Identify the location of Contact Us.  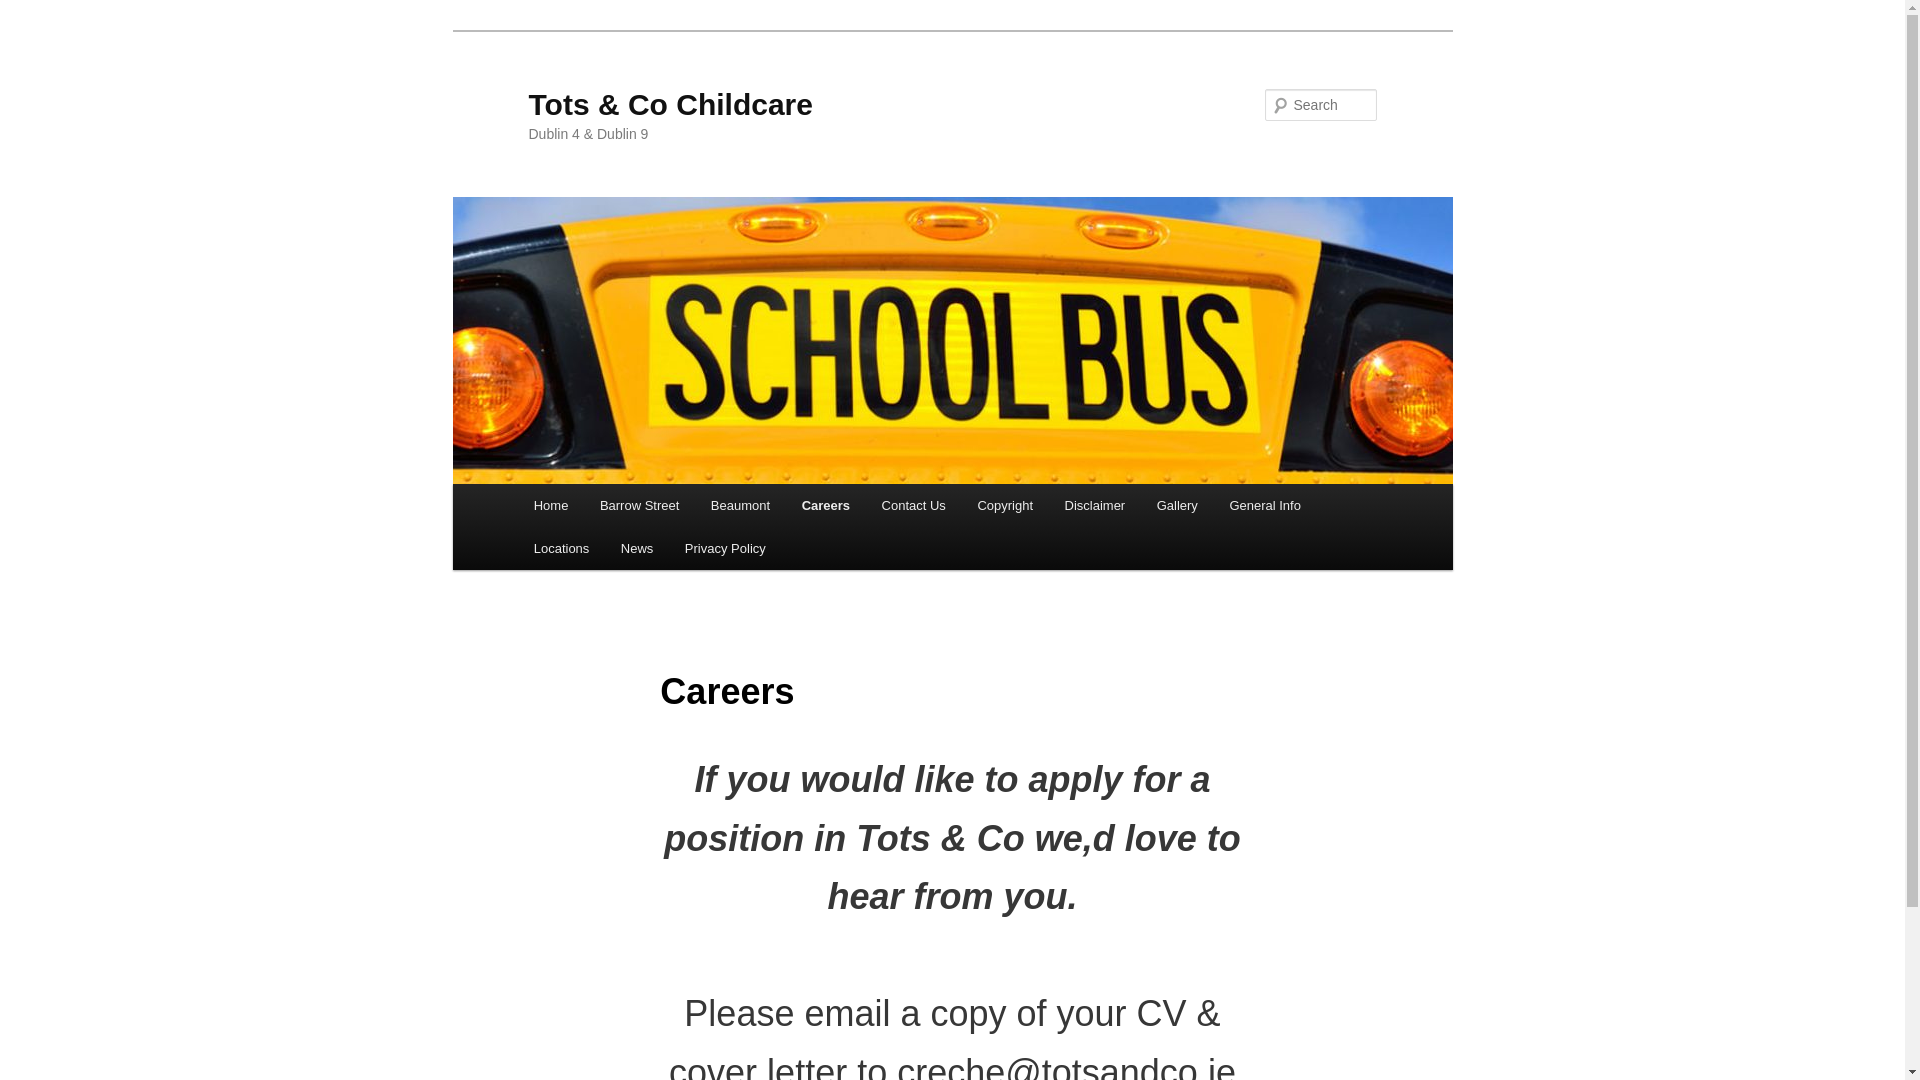
(913, 505).